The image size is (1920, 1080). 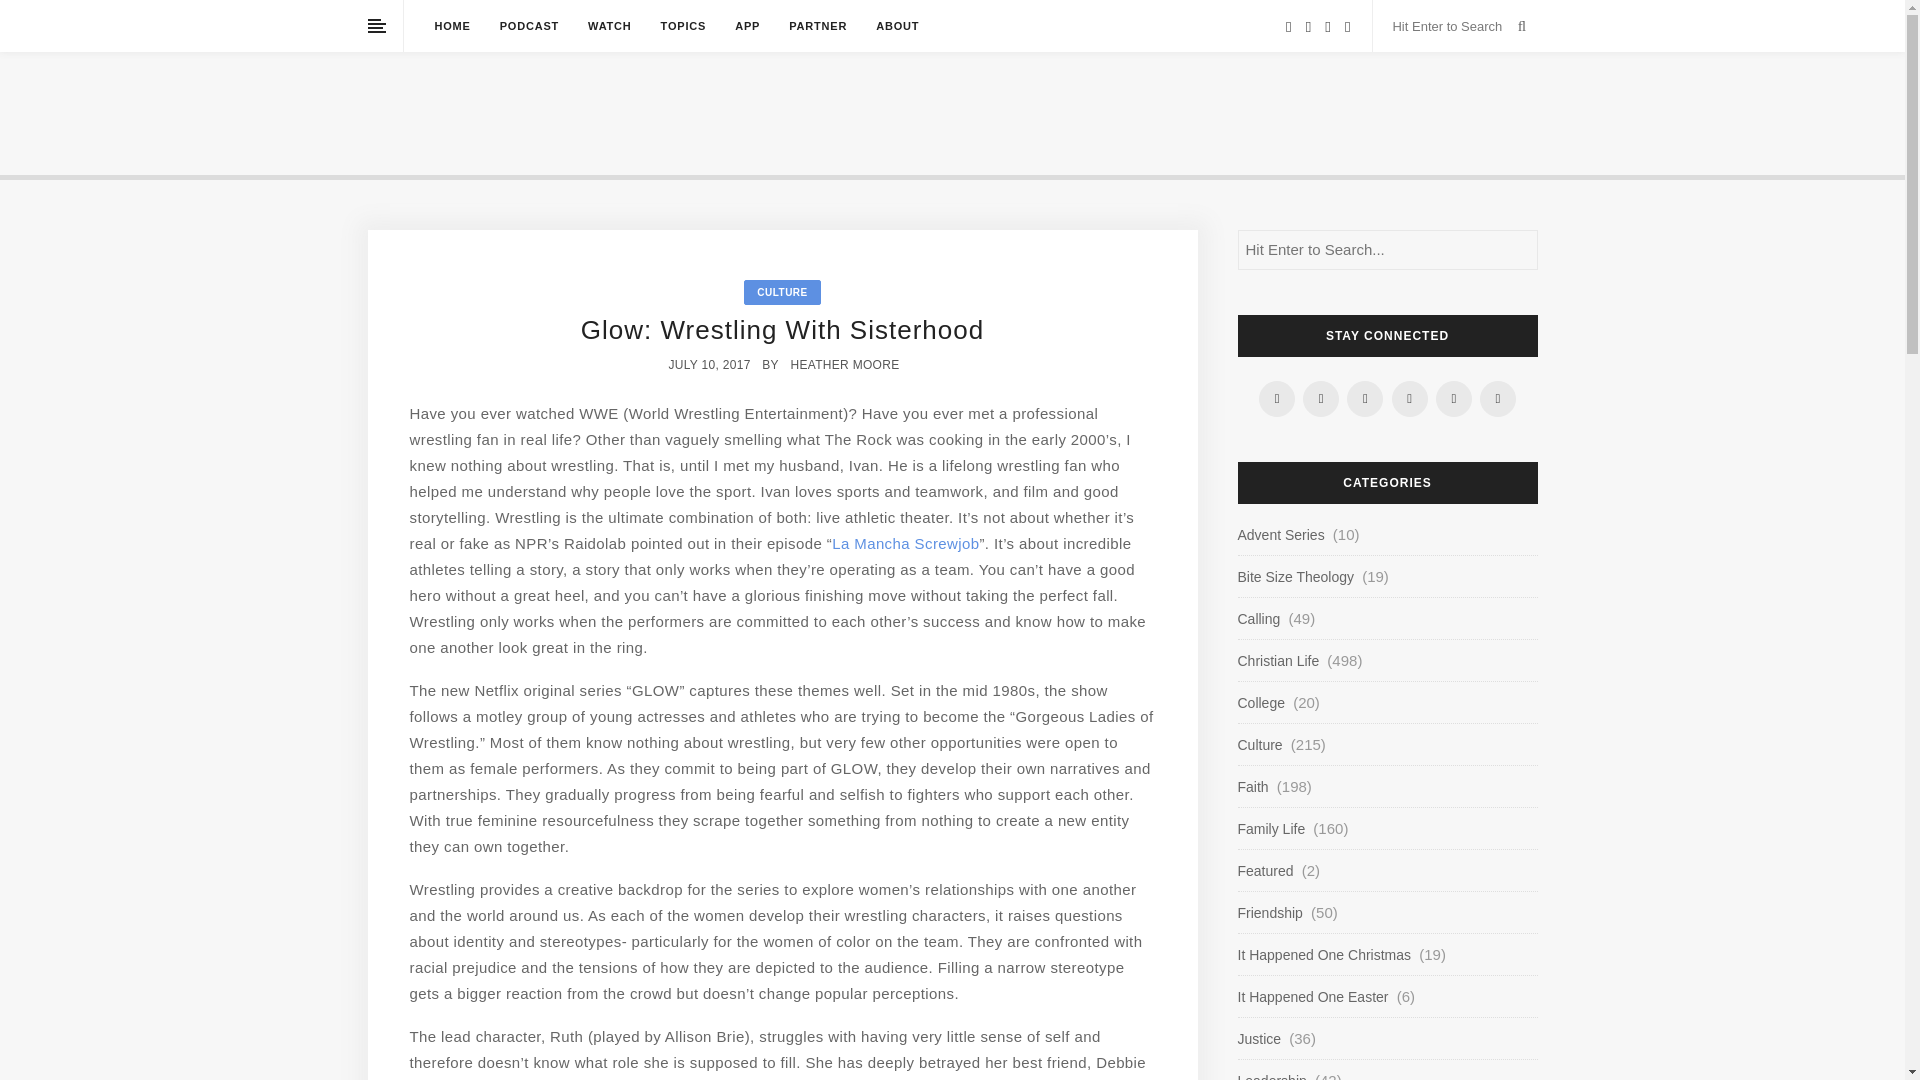 I want to click on WATCH, so click(x=609, y=26).